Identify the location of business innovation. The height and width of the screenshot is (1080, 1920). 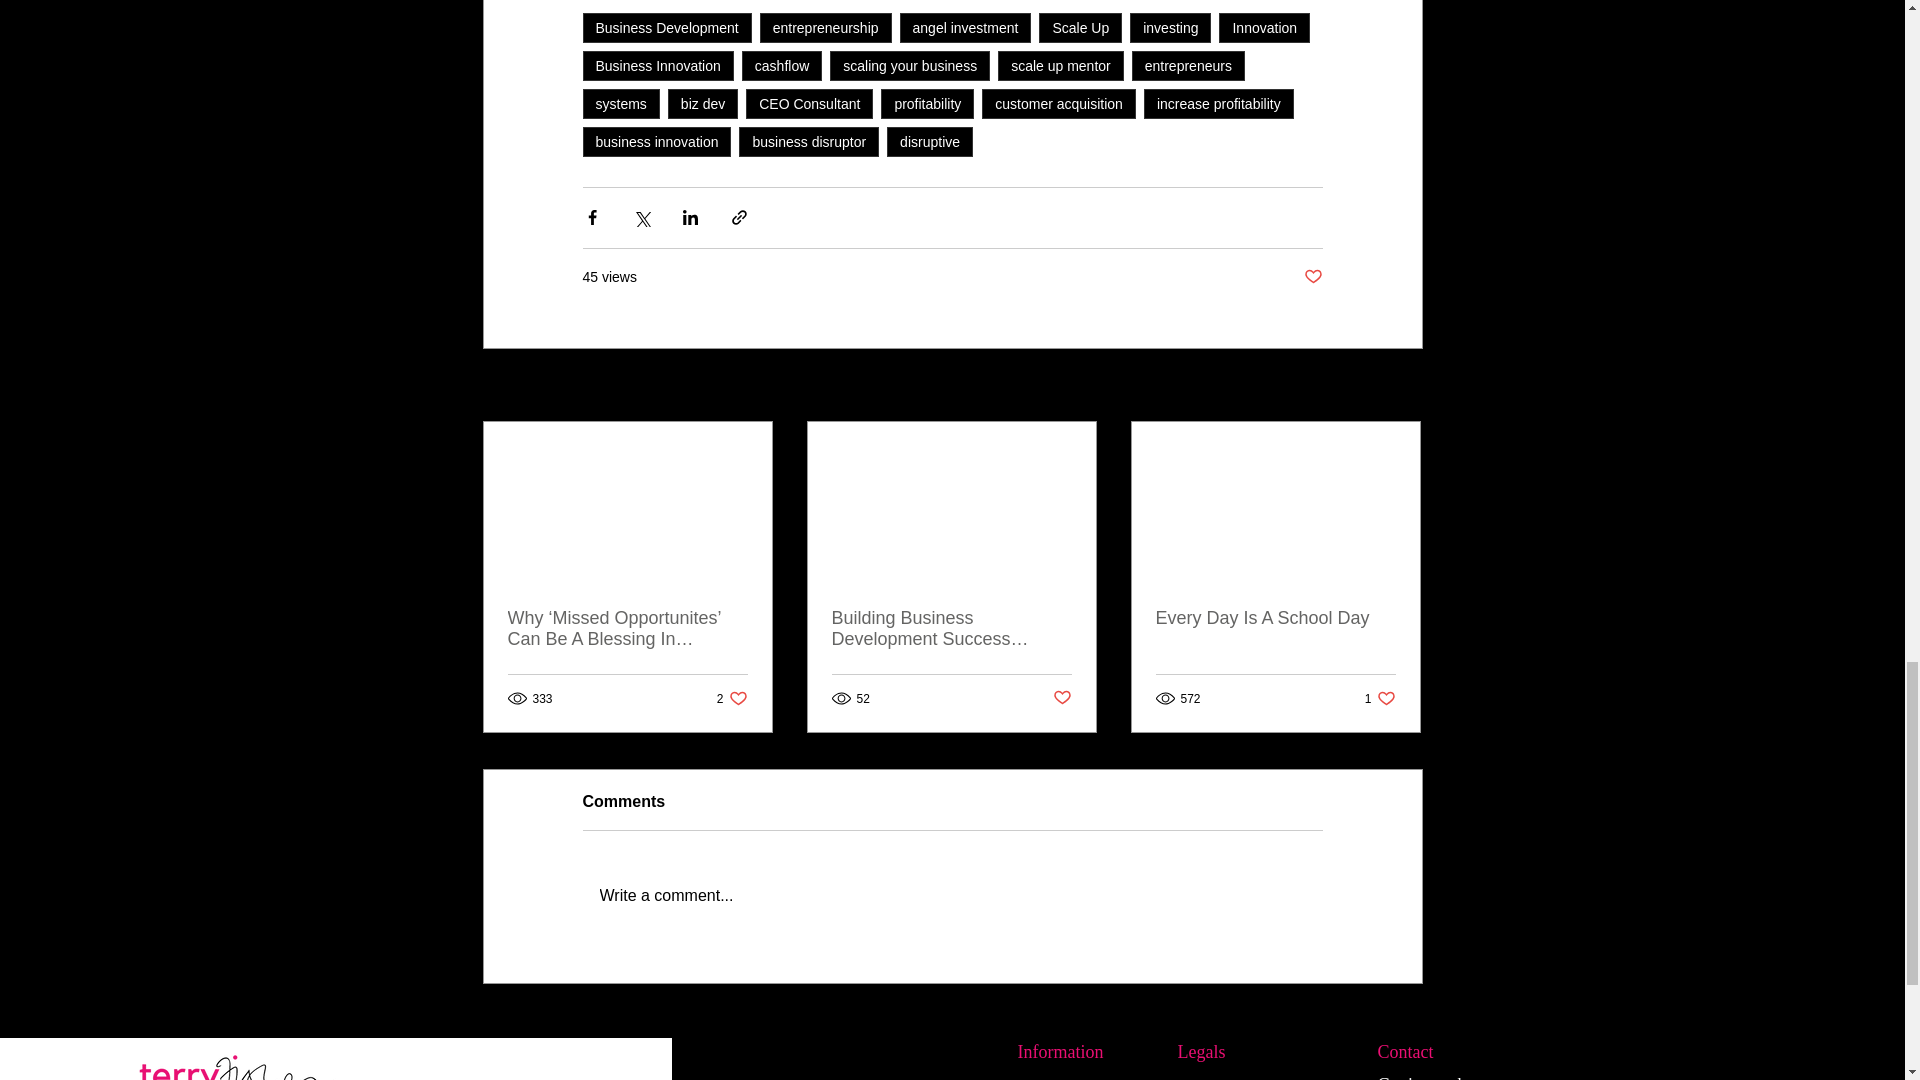
(656, 142).